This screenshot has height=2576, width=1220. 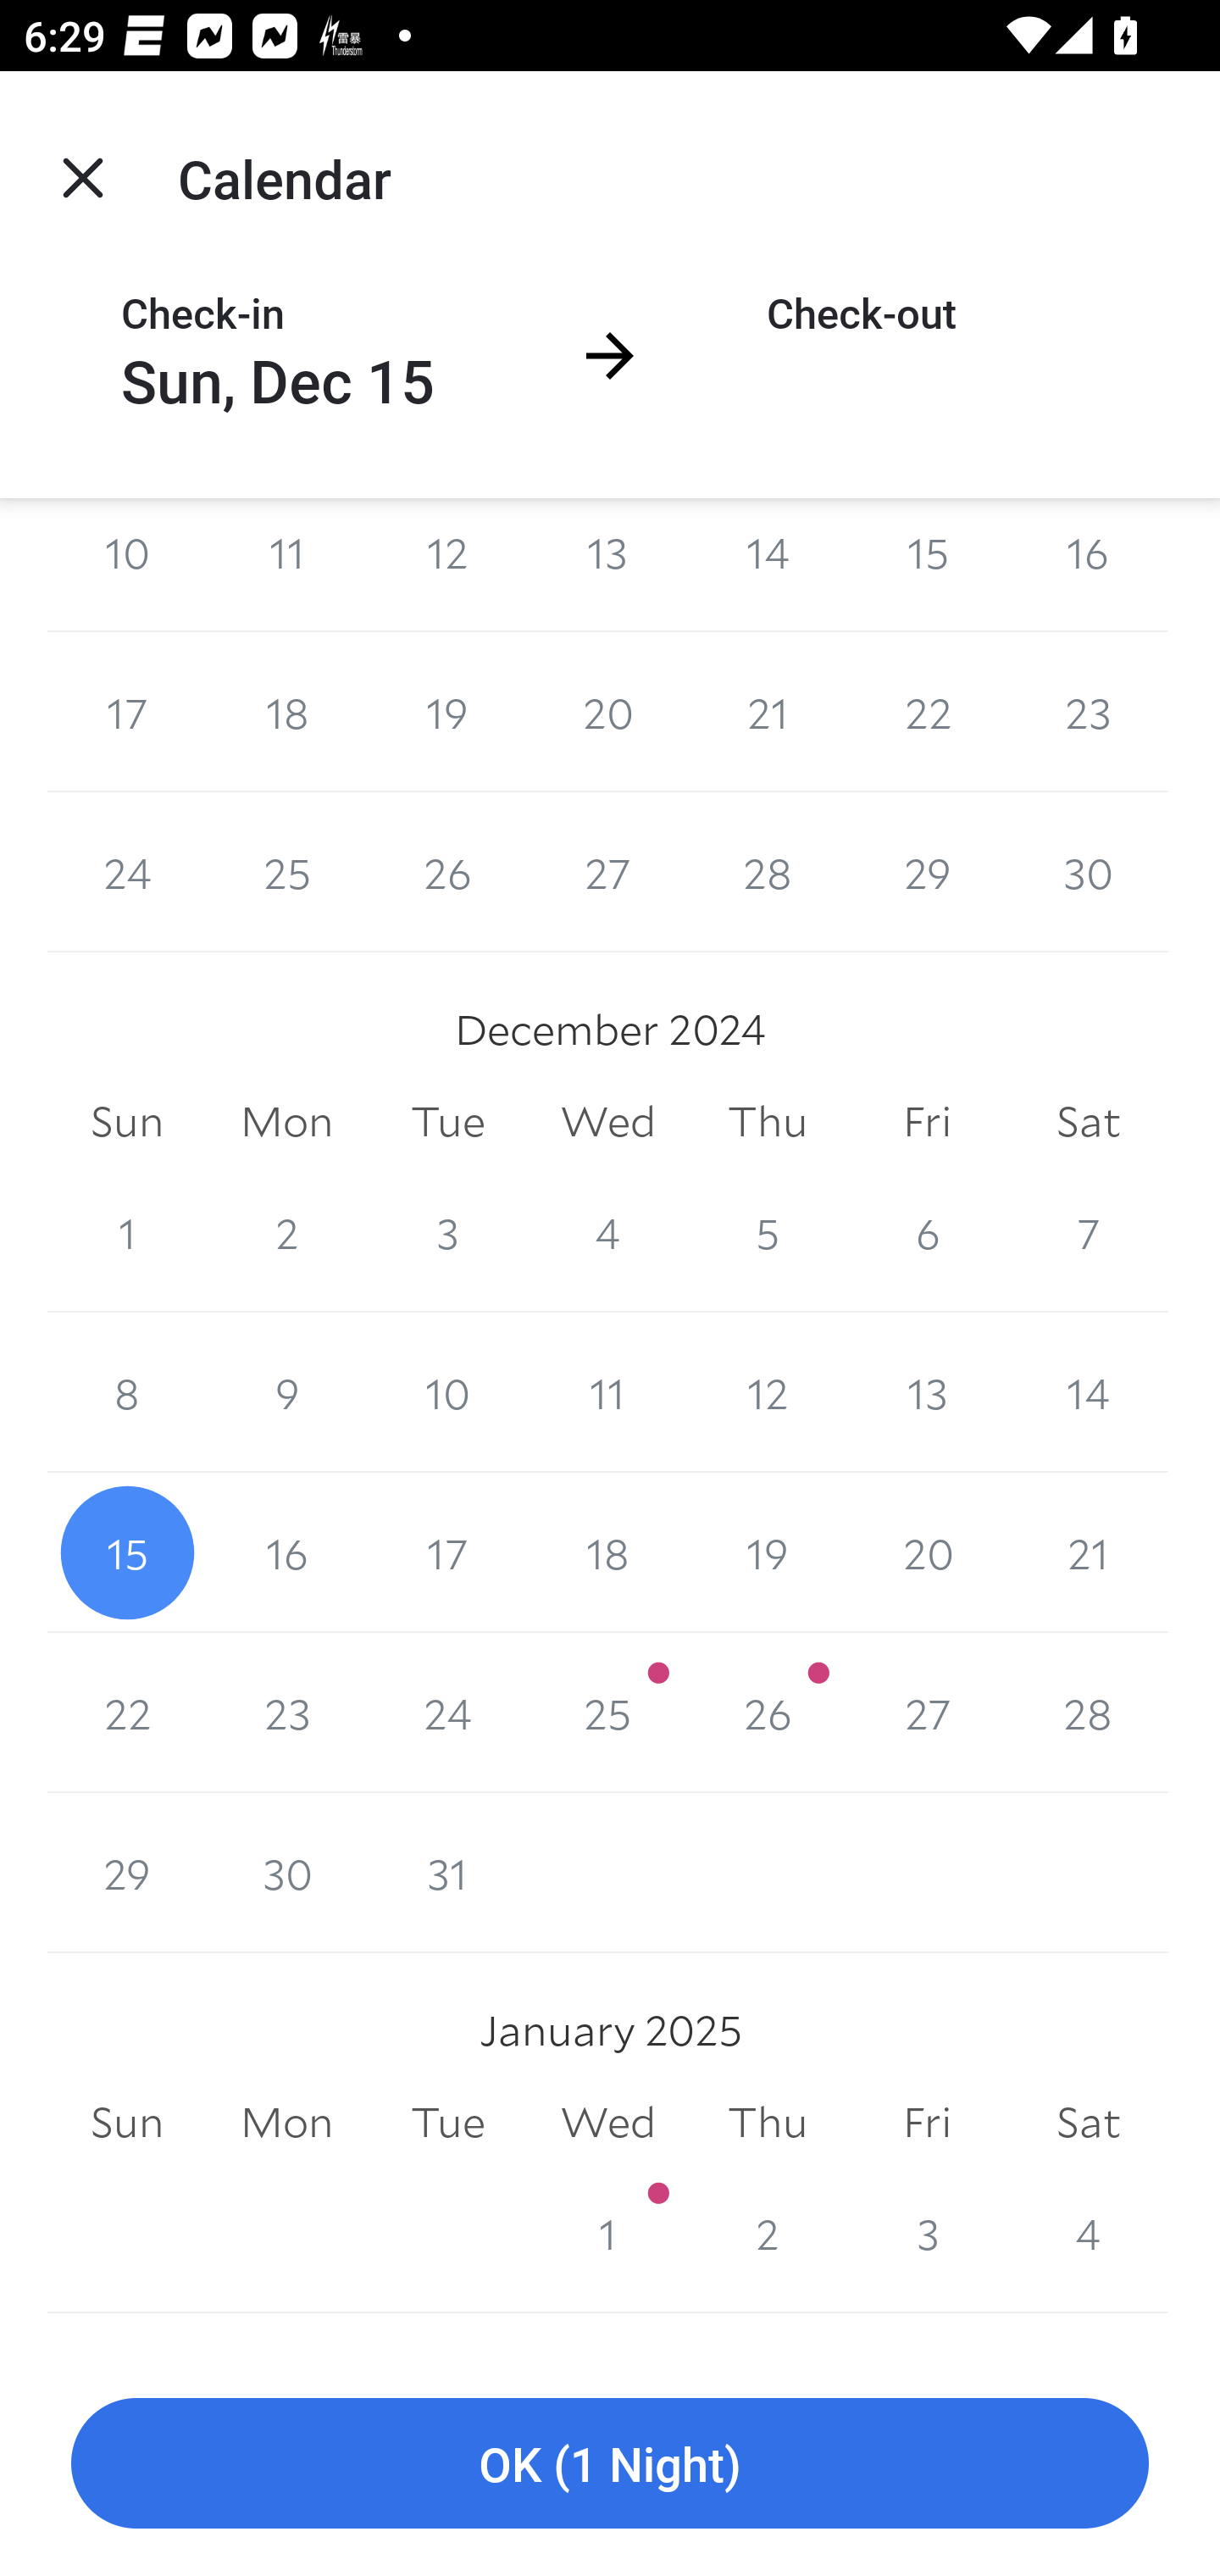 What do you see at coordinates (1088, 712) in the screenshot?
I see `23 23 November 2024` at bounding box center [1088, 712].